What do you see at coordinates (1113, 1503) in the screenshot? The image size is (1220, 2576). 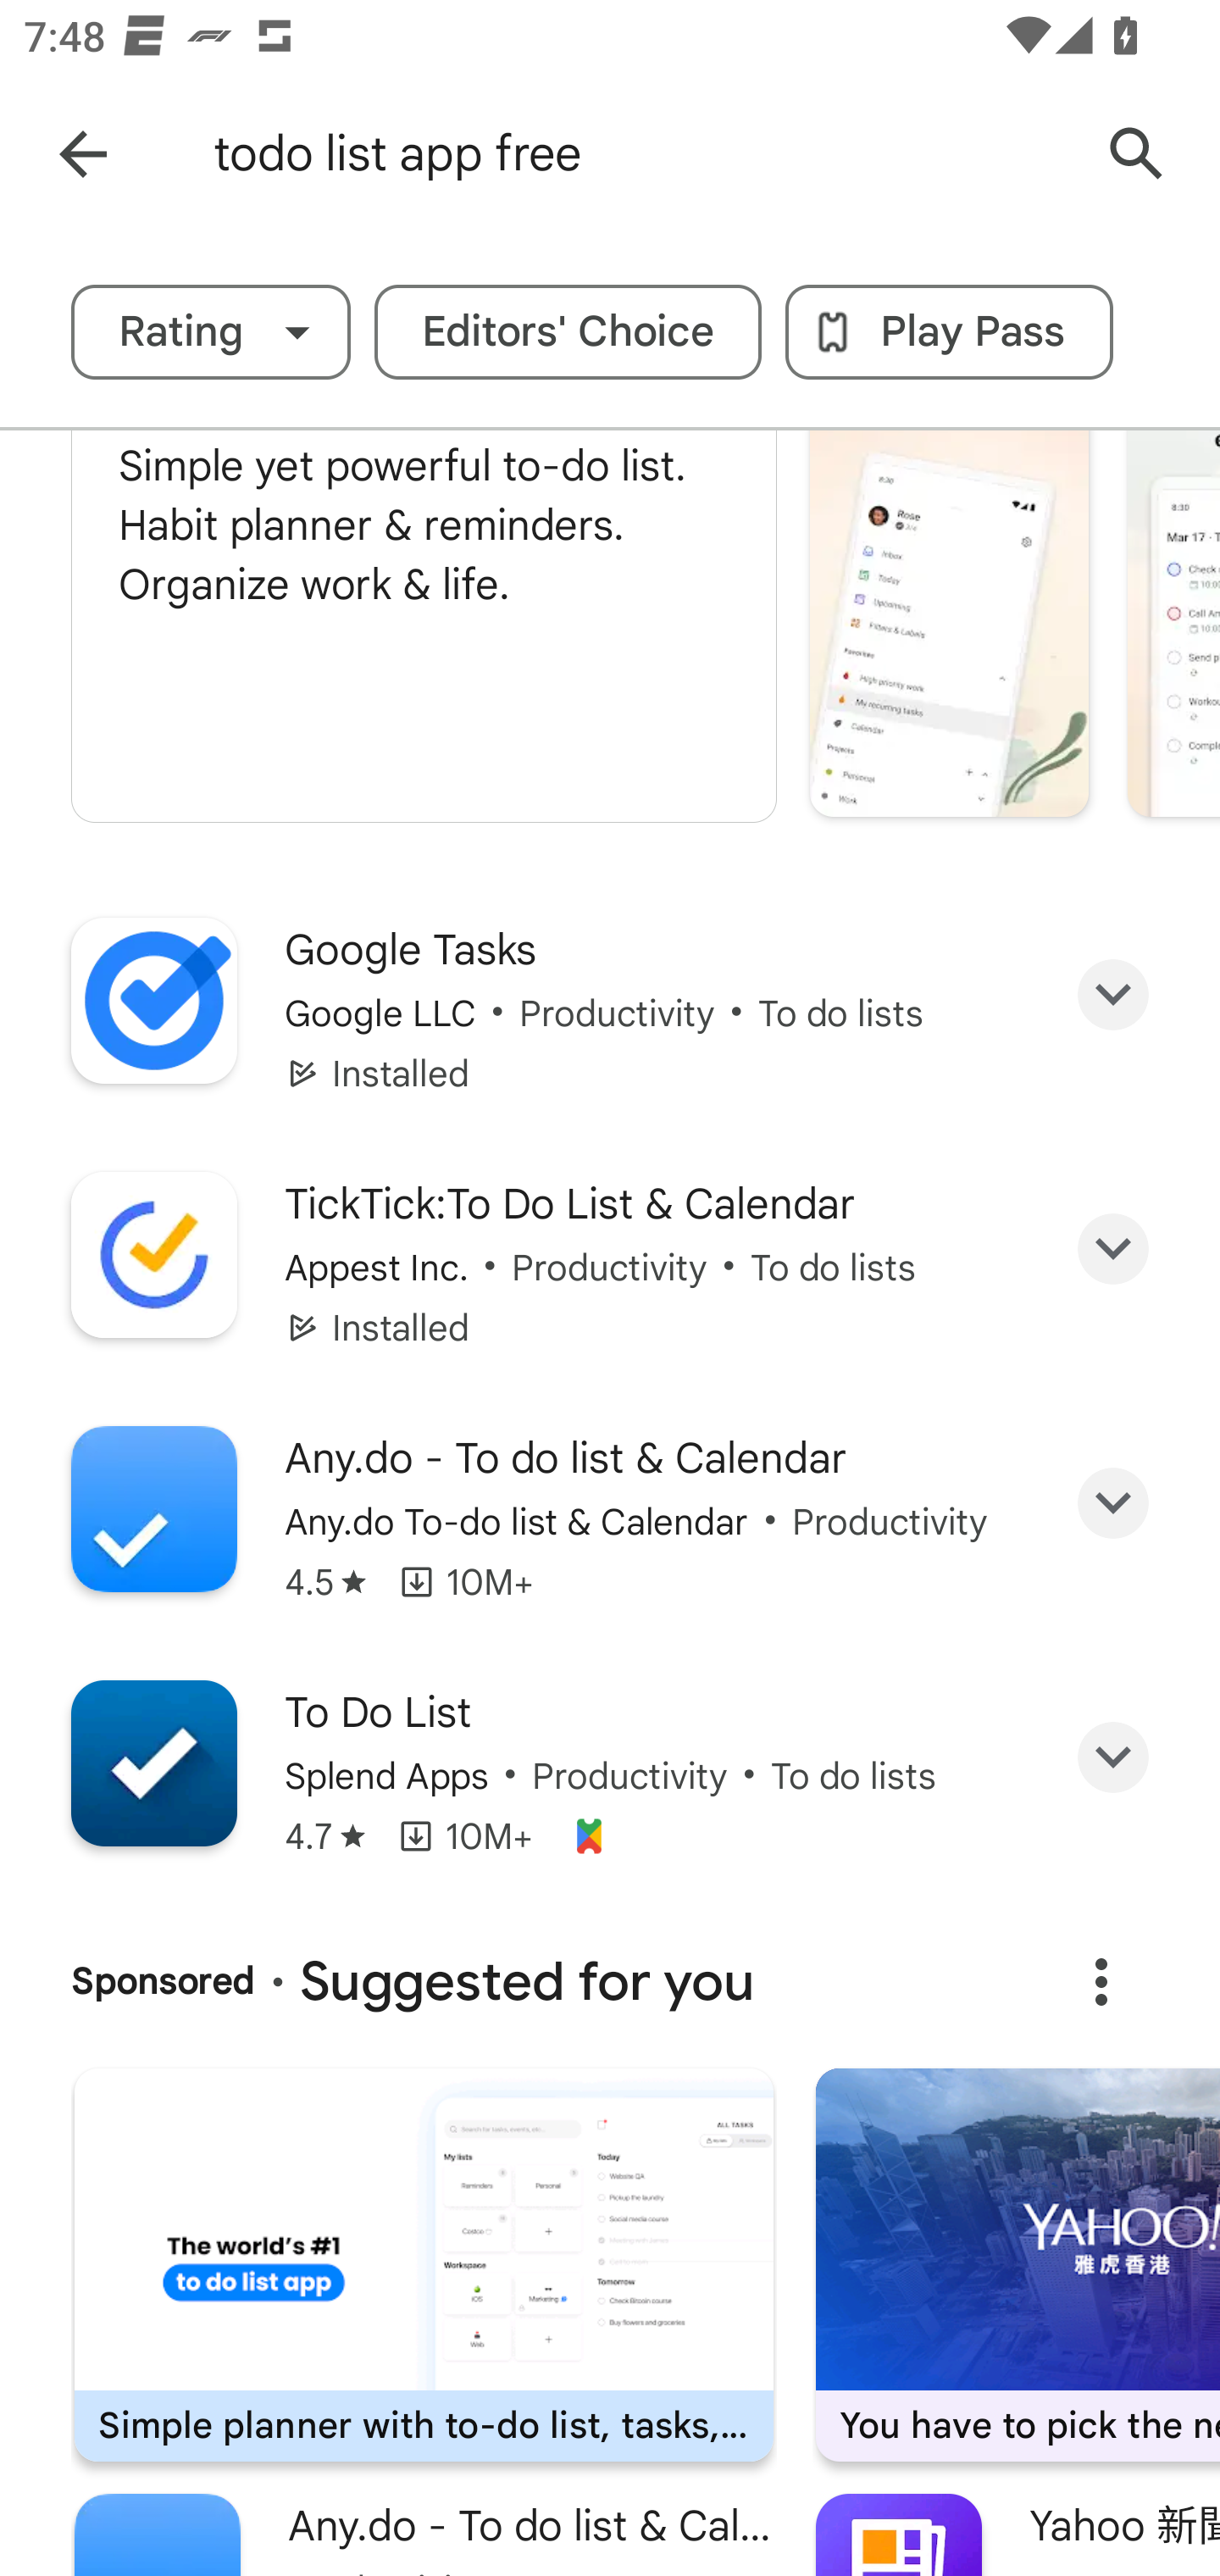 I see `Expand content for Any.do - To do list & Calendar` at bounding box center [1113, 1503].